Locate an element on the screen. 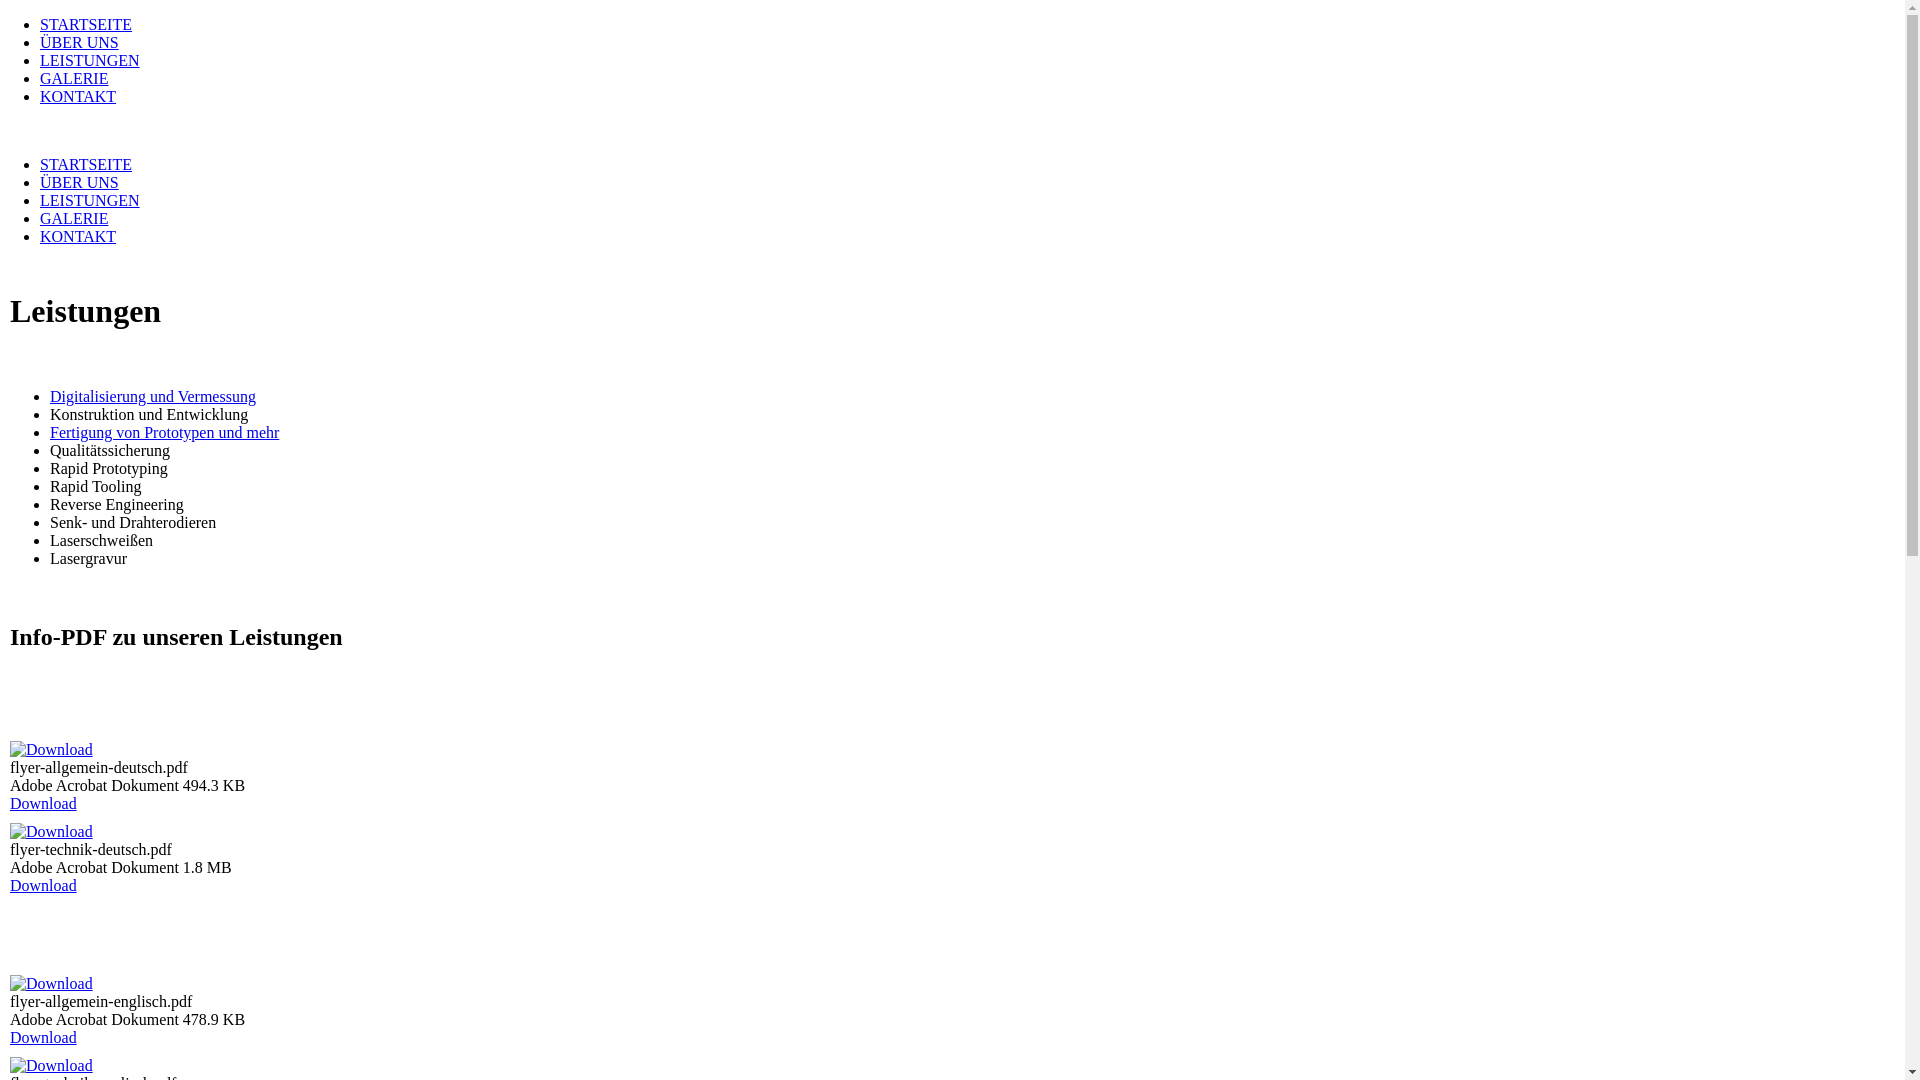 The height and width of the screenshot is (1080, 1920). STARTSEITE is located at coordinates (86, 164).